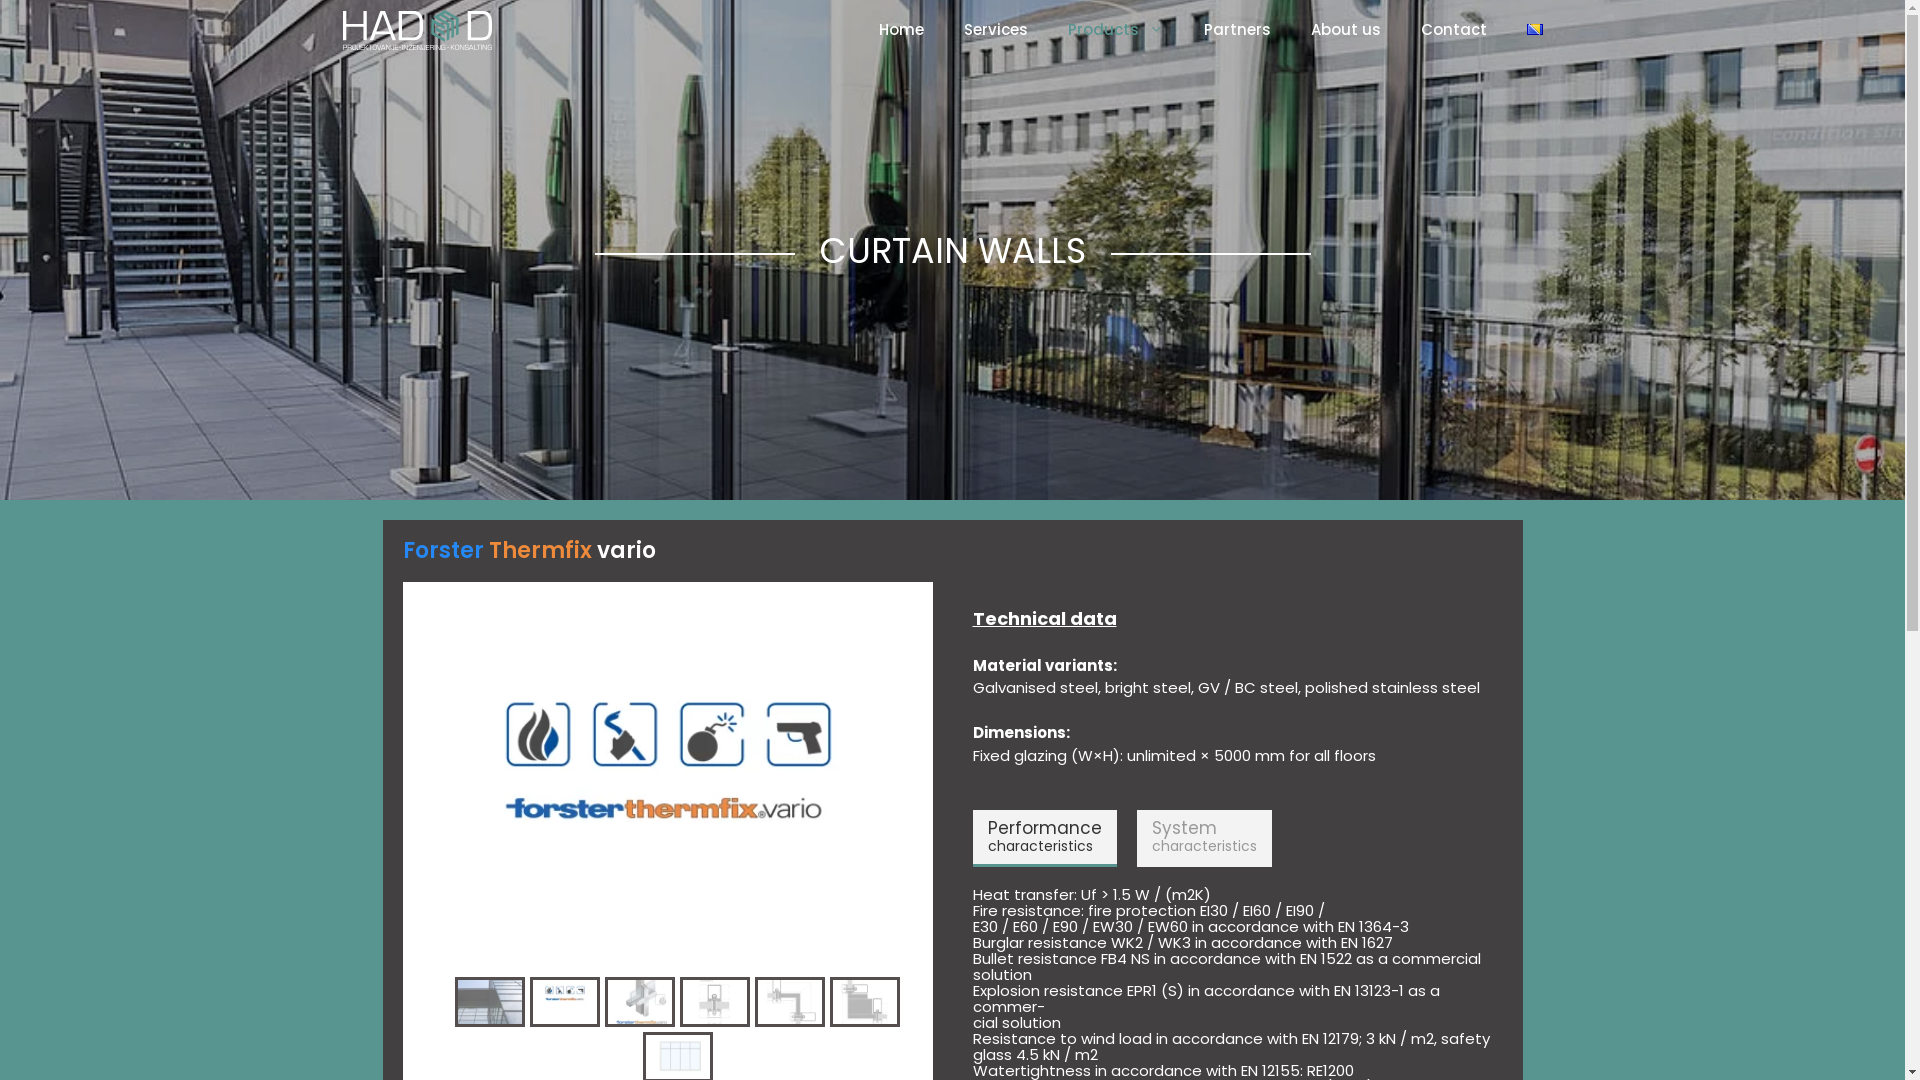 The image size is (1920, 1080). I want to click on Partners, so click(1238, 30).